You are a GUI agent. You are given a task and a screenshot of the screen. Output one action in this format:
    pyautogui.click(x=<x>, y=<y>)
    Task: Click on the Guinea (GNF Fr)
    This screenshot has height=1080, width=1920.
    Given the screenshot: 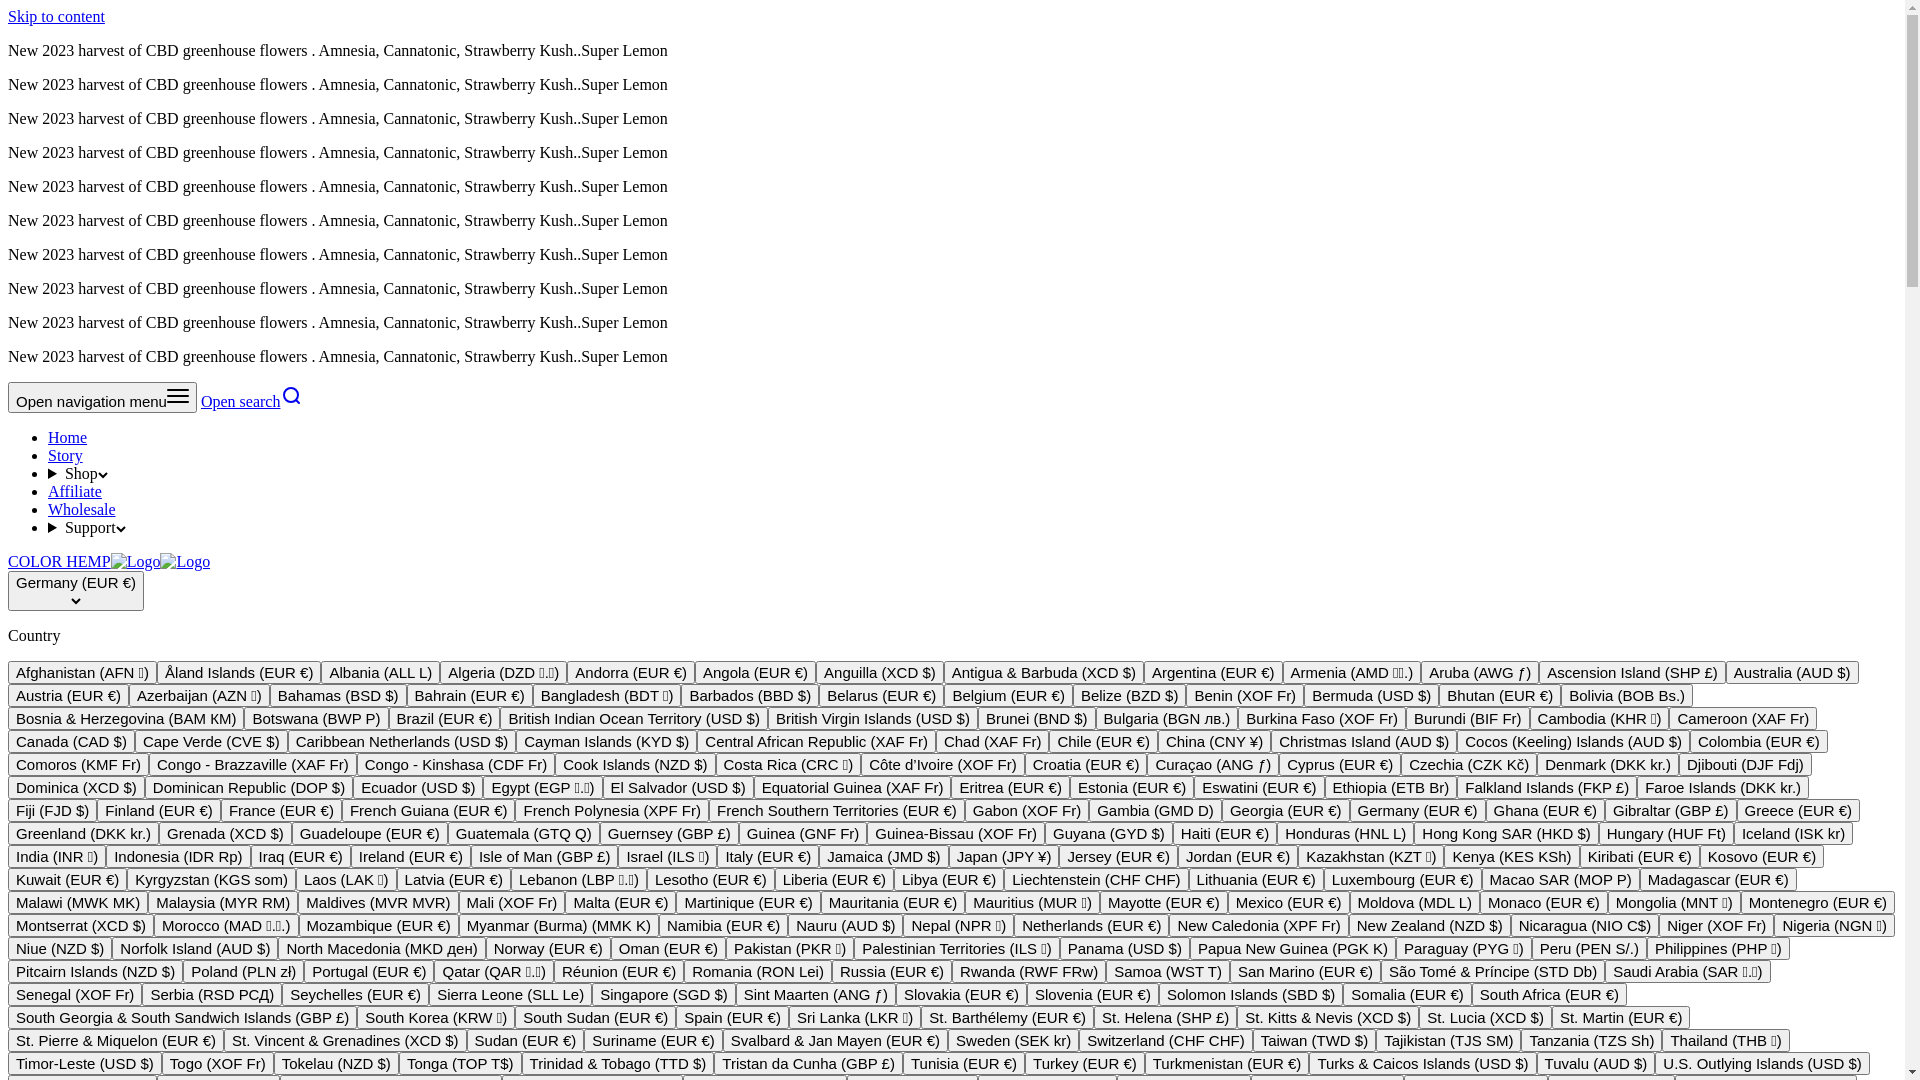 What is the action you would take?
    pyautogui.click(x=804, y=834)
    